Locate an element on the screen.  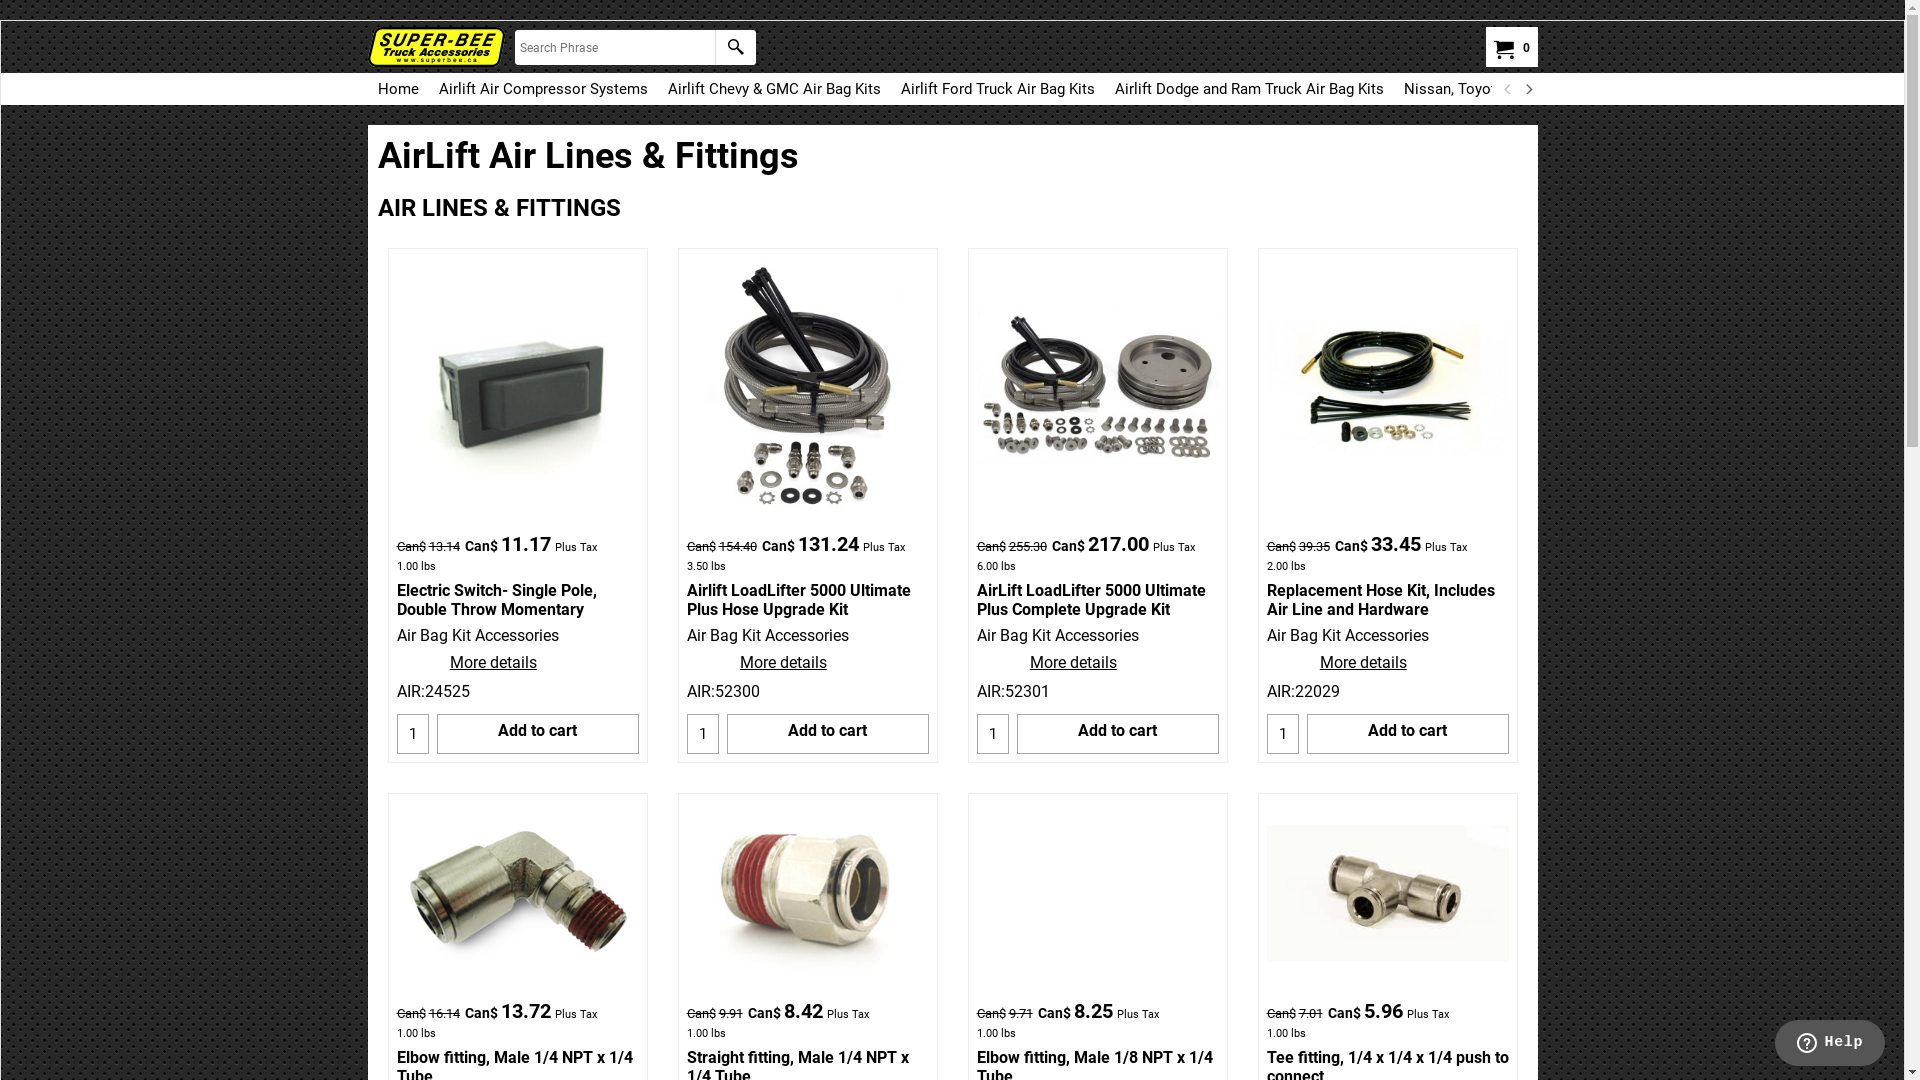
Airlift Air Compressor Systems is located at coordinates (542, 89).